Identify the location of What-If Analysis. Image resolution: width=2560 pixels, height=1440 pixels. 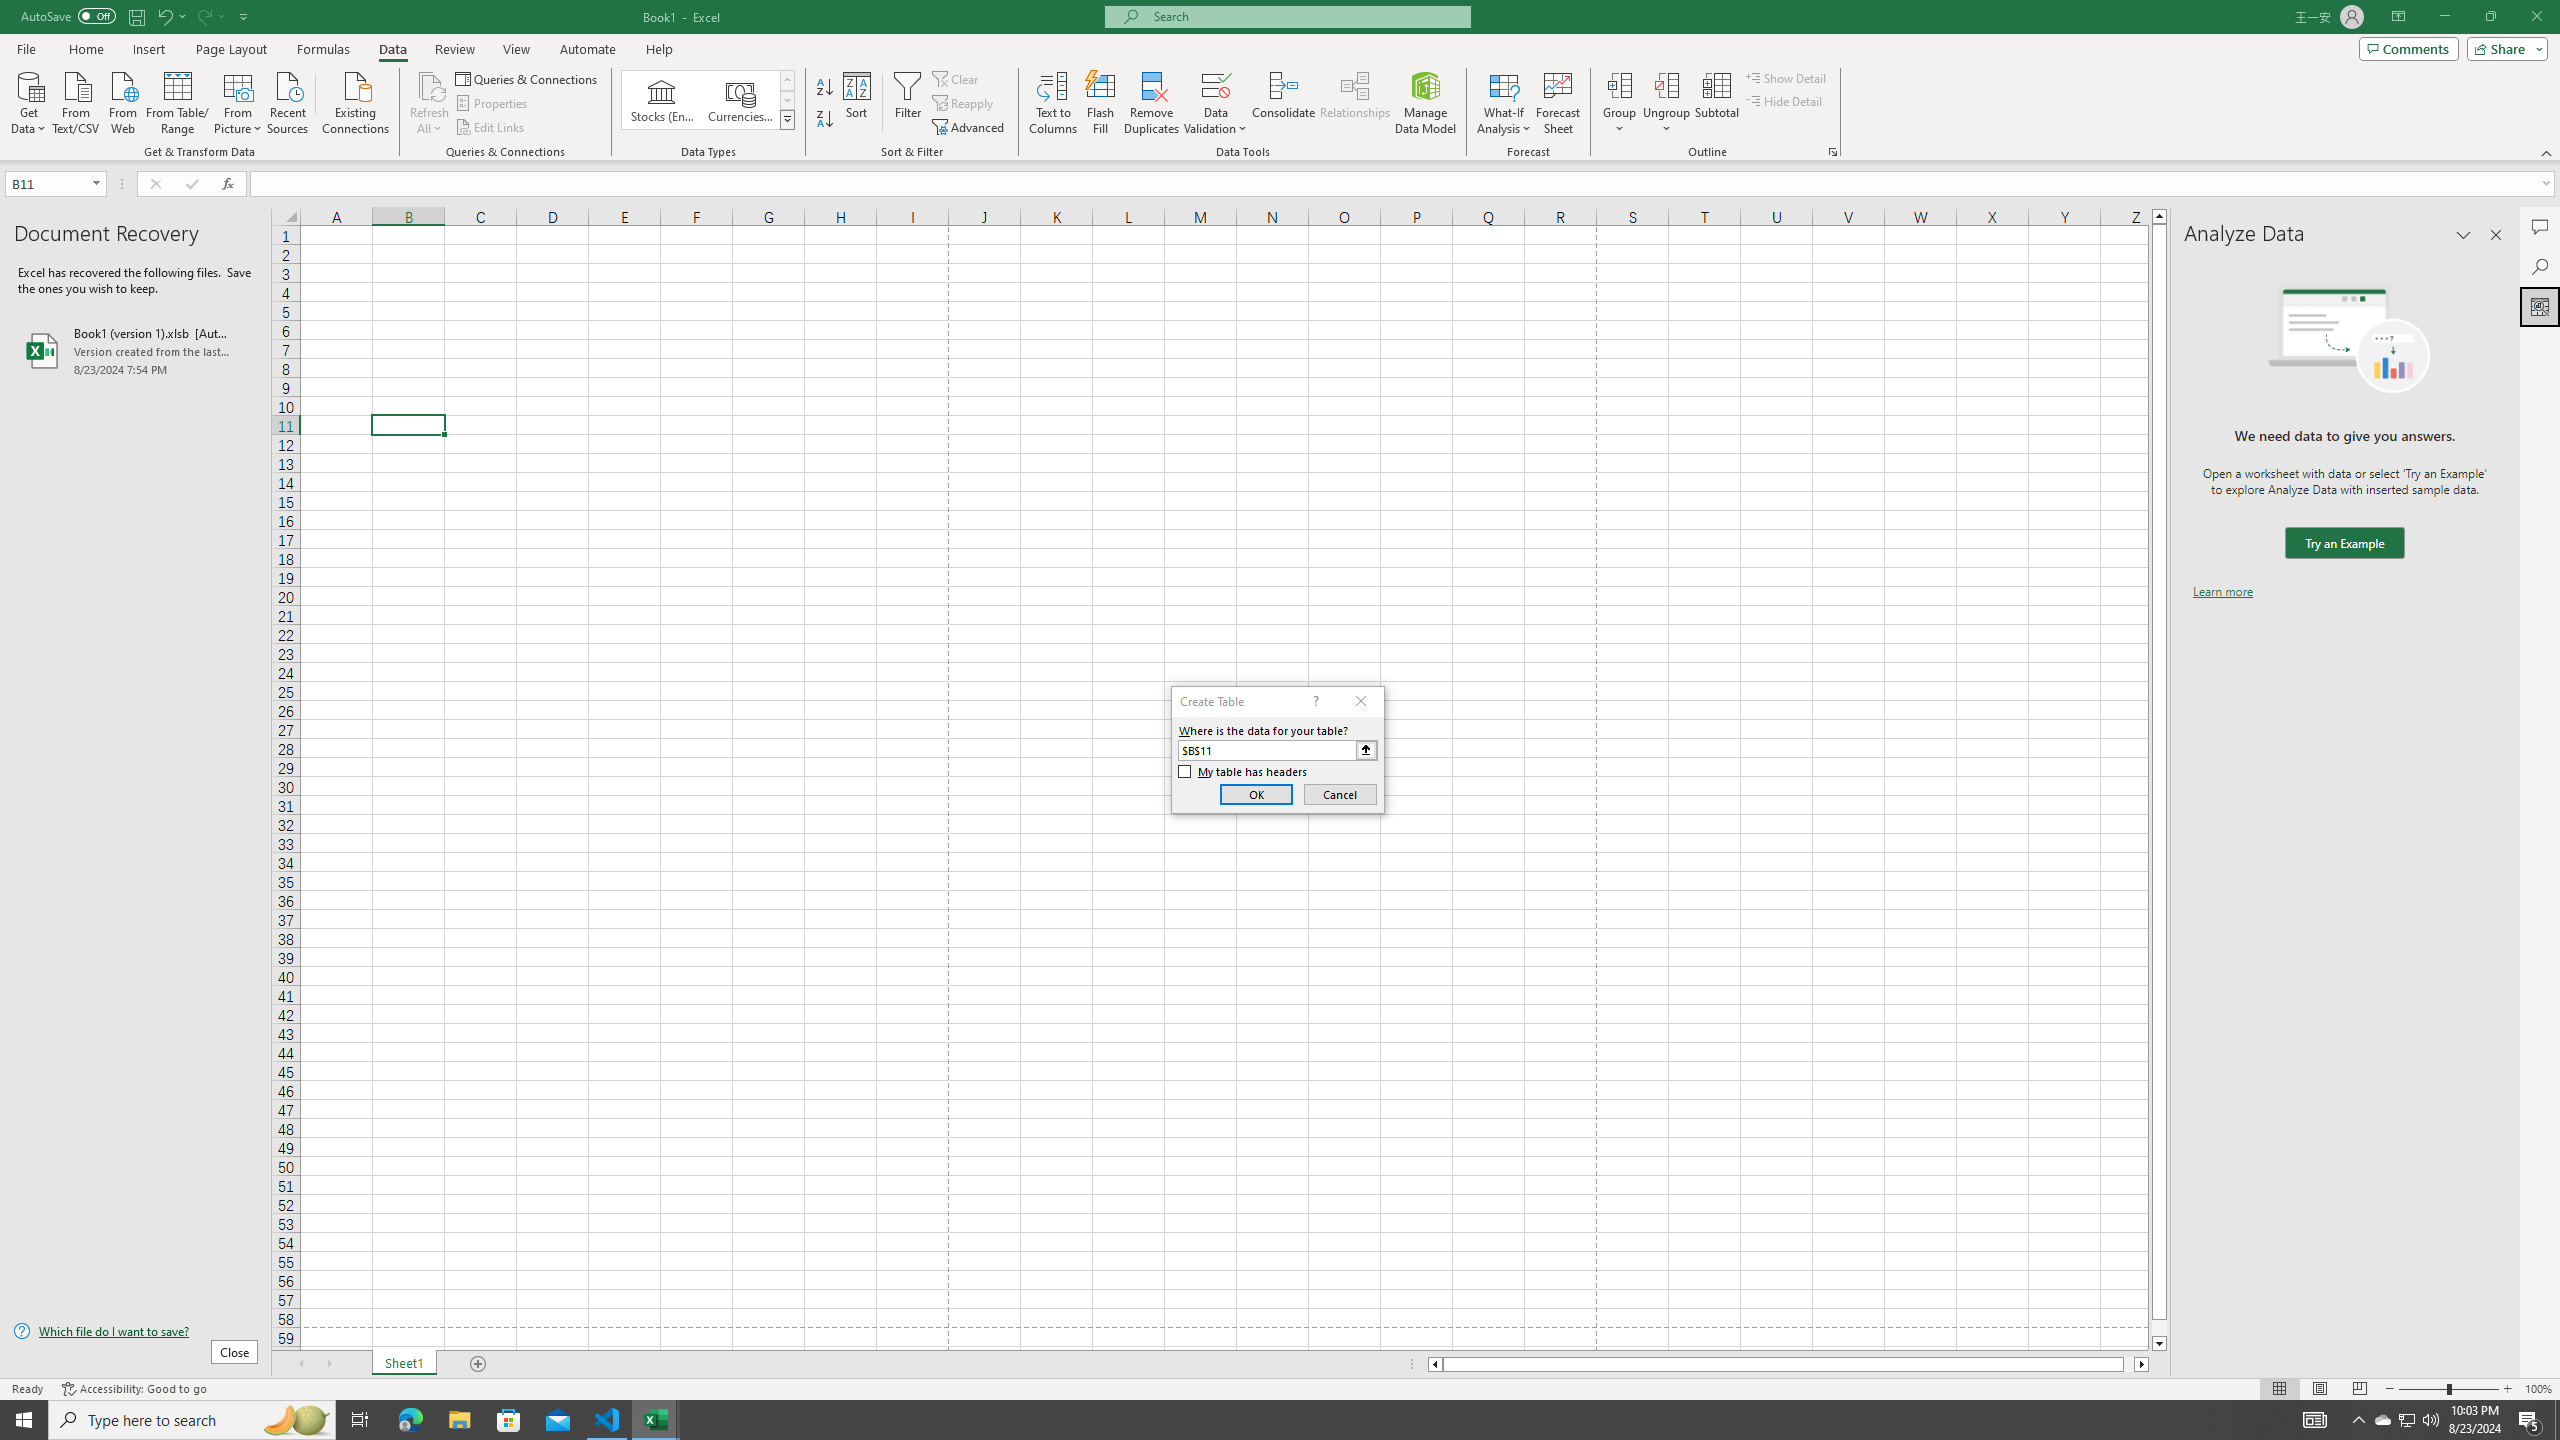
(1504, 103).